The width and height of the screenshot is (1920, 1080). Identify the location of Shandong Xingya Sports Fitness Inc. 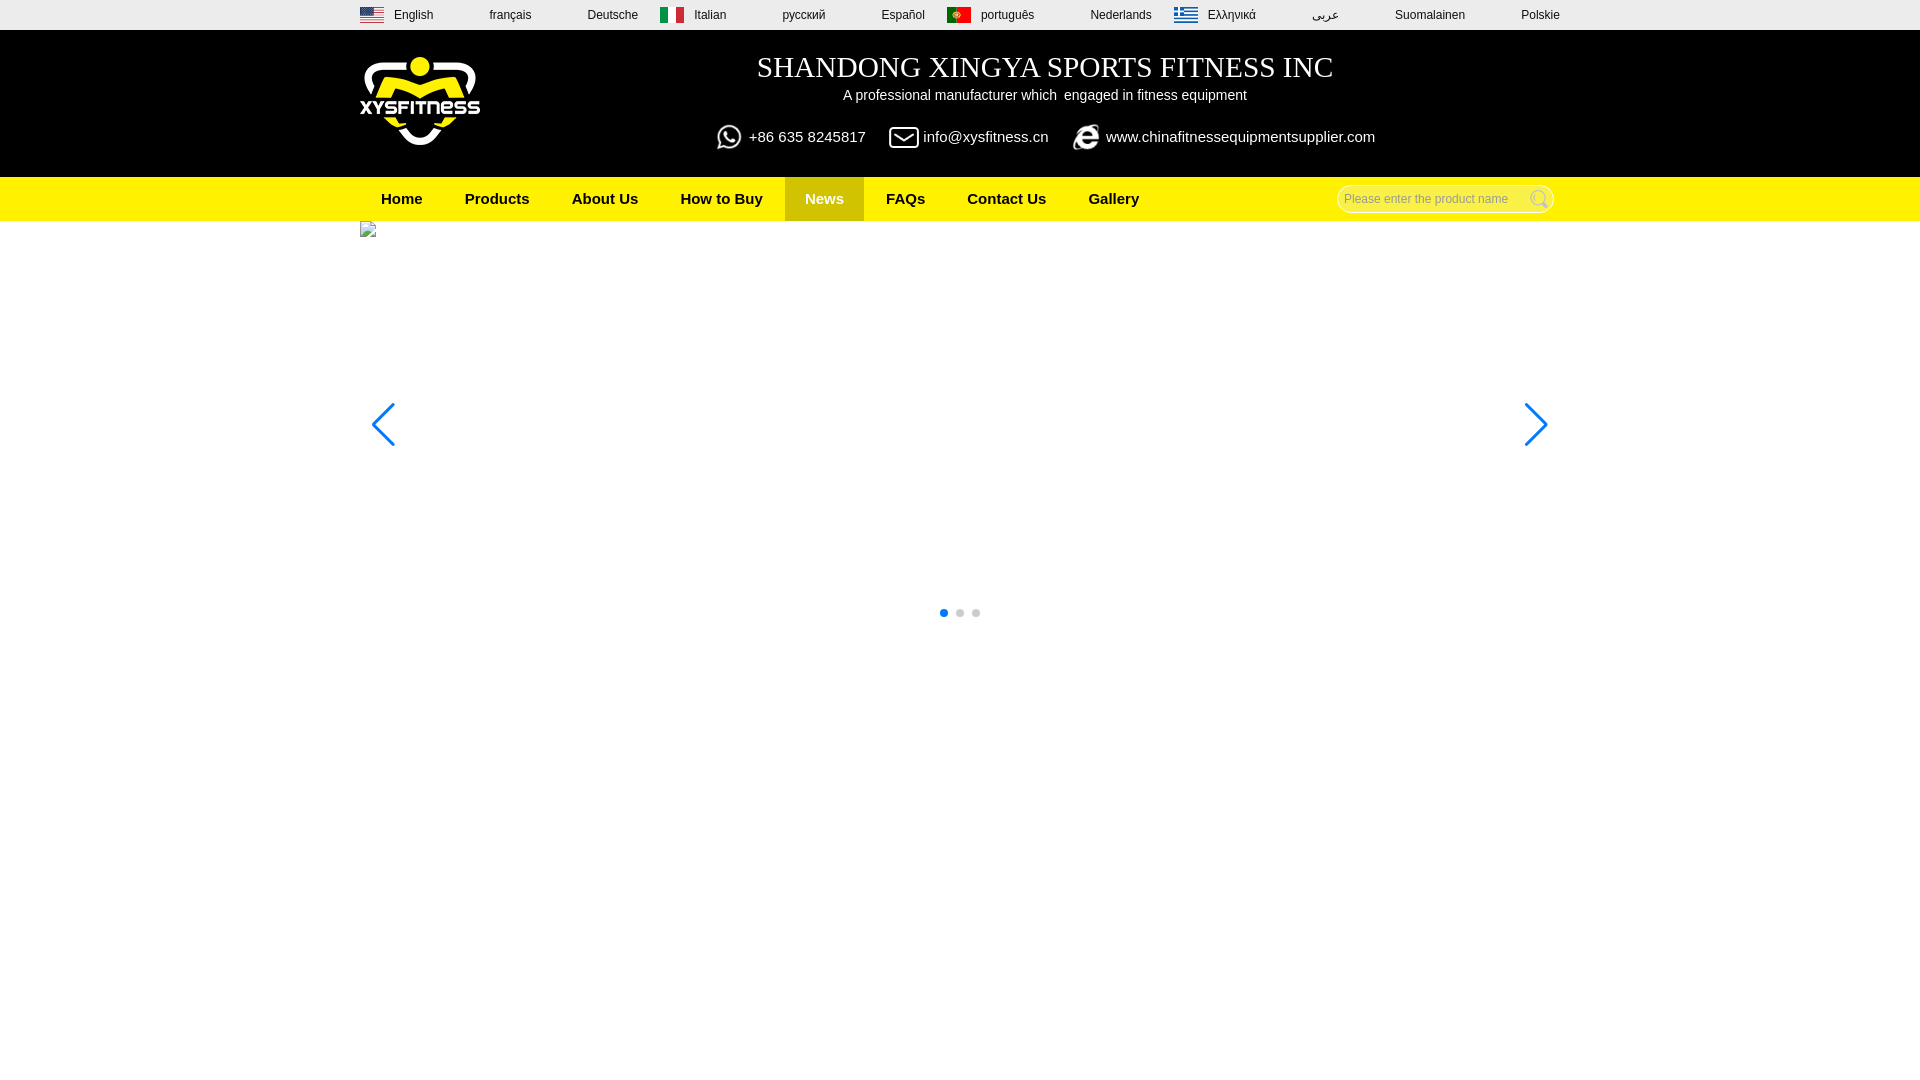
(420, 158).